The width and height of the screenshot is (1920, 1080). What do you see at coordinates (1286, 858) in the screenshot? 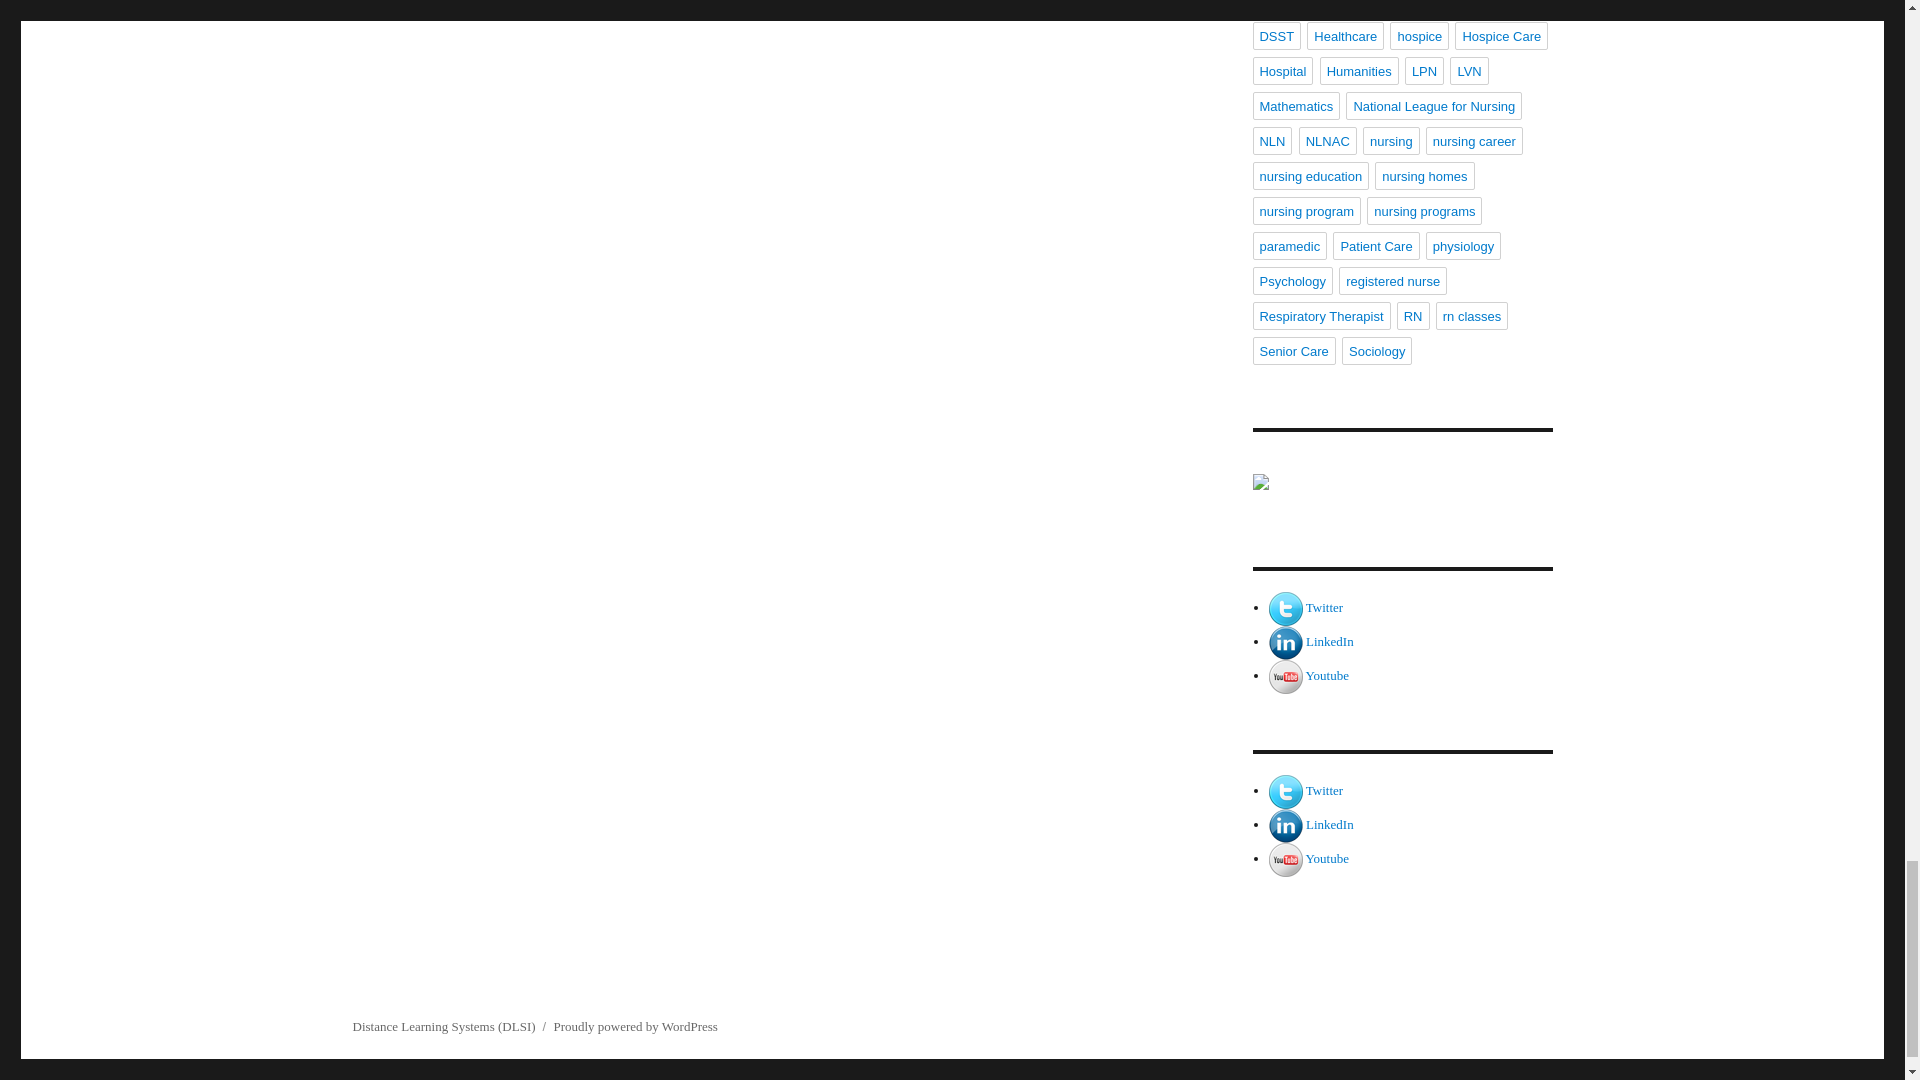
I see `Visit myYoutubeprofile` at bounding box center [1286, 858].